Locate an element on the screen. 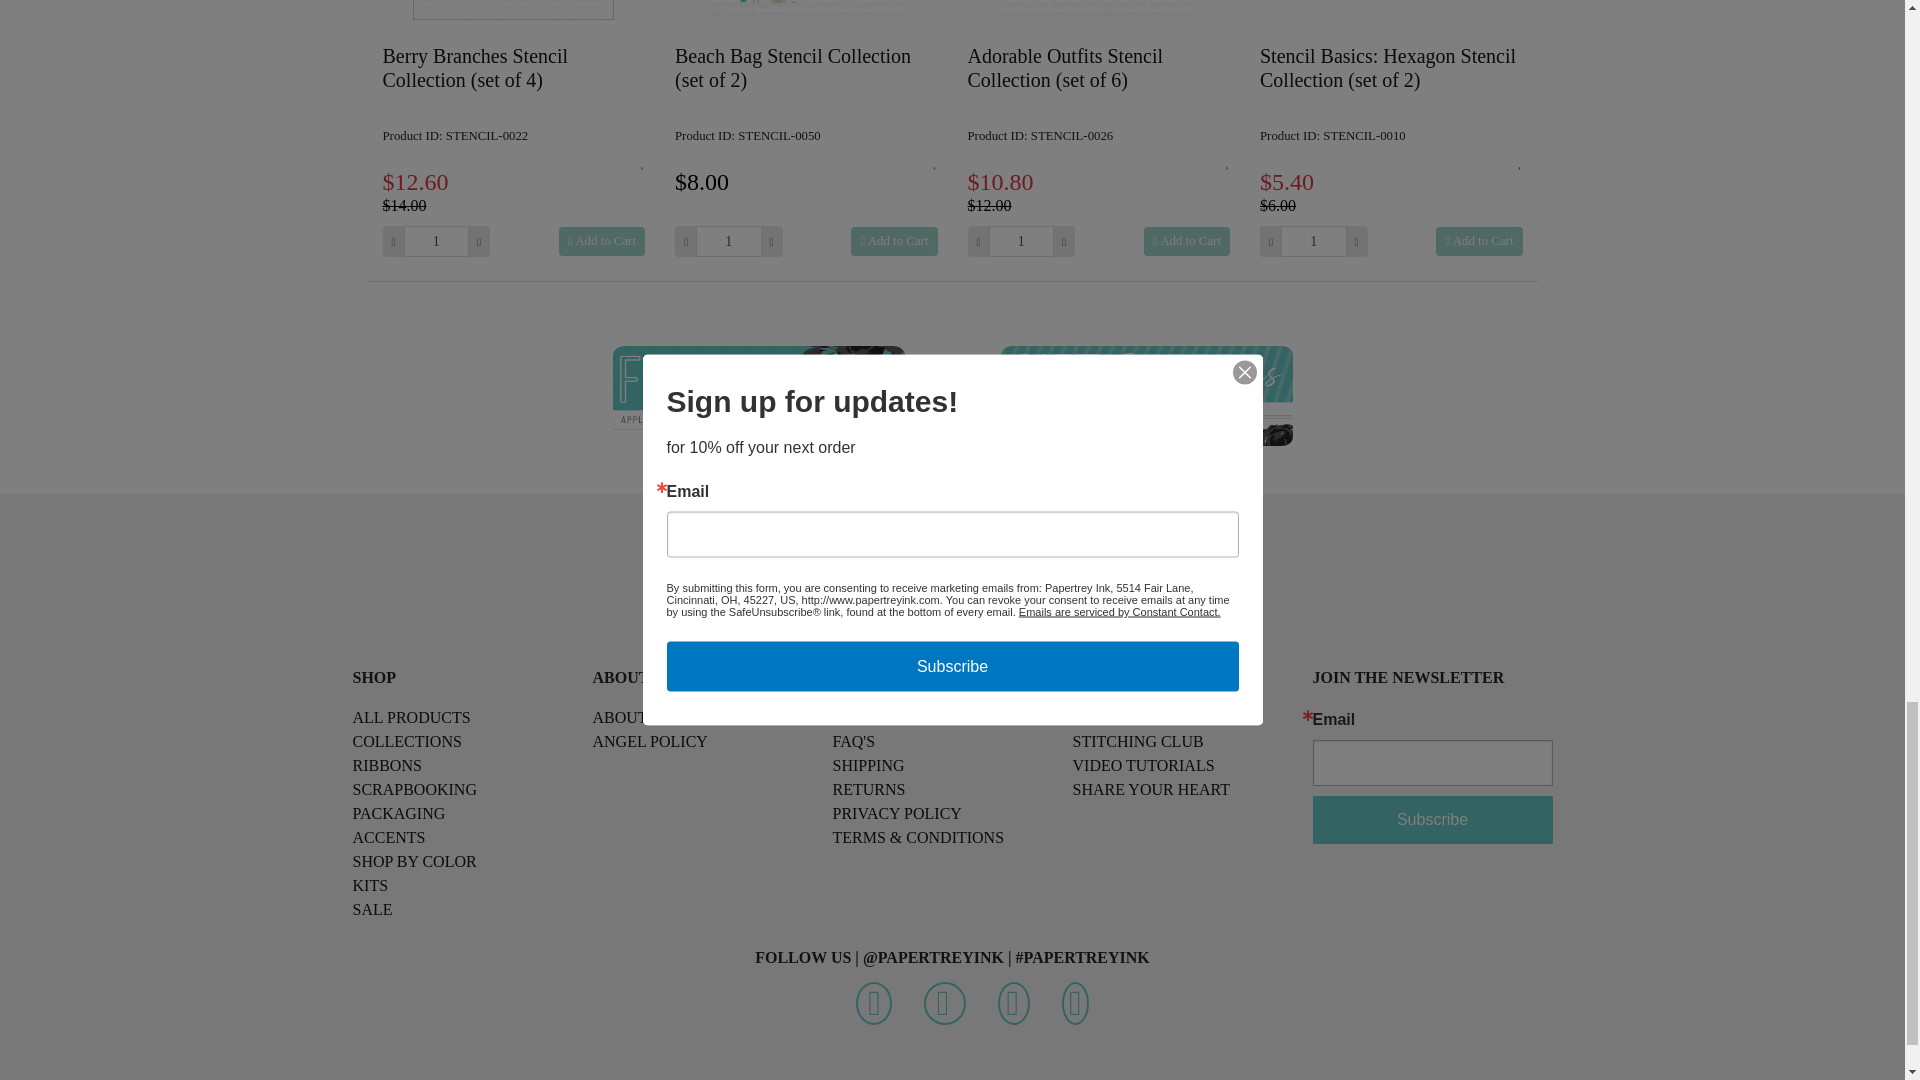  1 is located at coordinates (728, 241).